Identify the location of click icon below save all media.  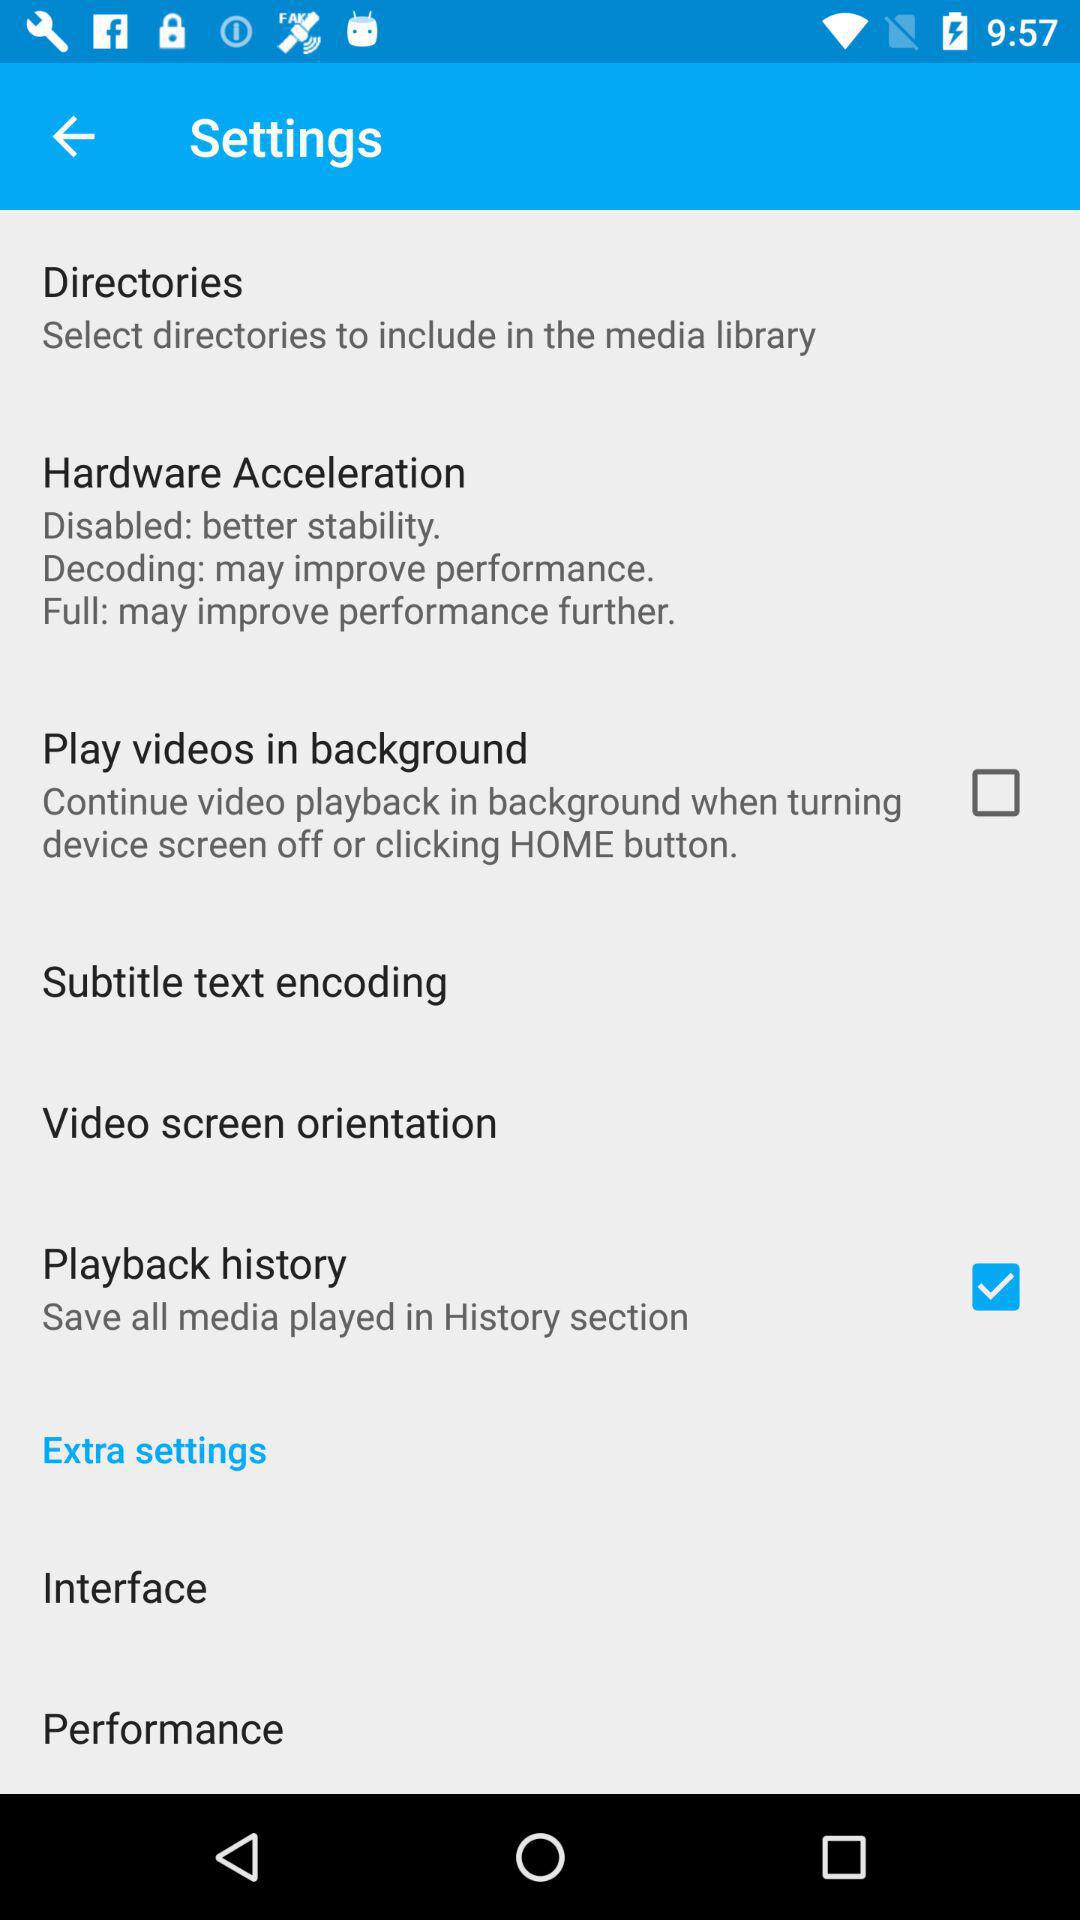
(540, 1428).